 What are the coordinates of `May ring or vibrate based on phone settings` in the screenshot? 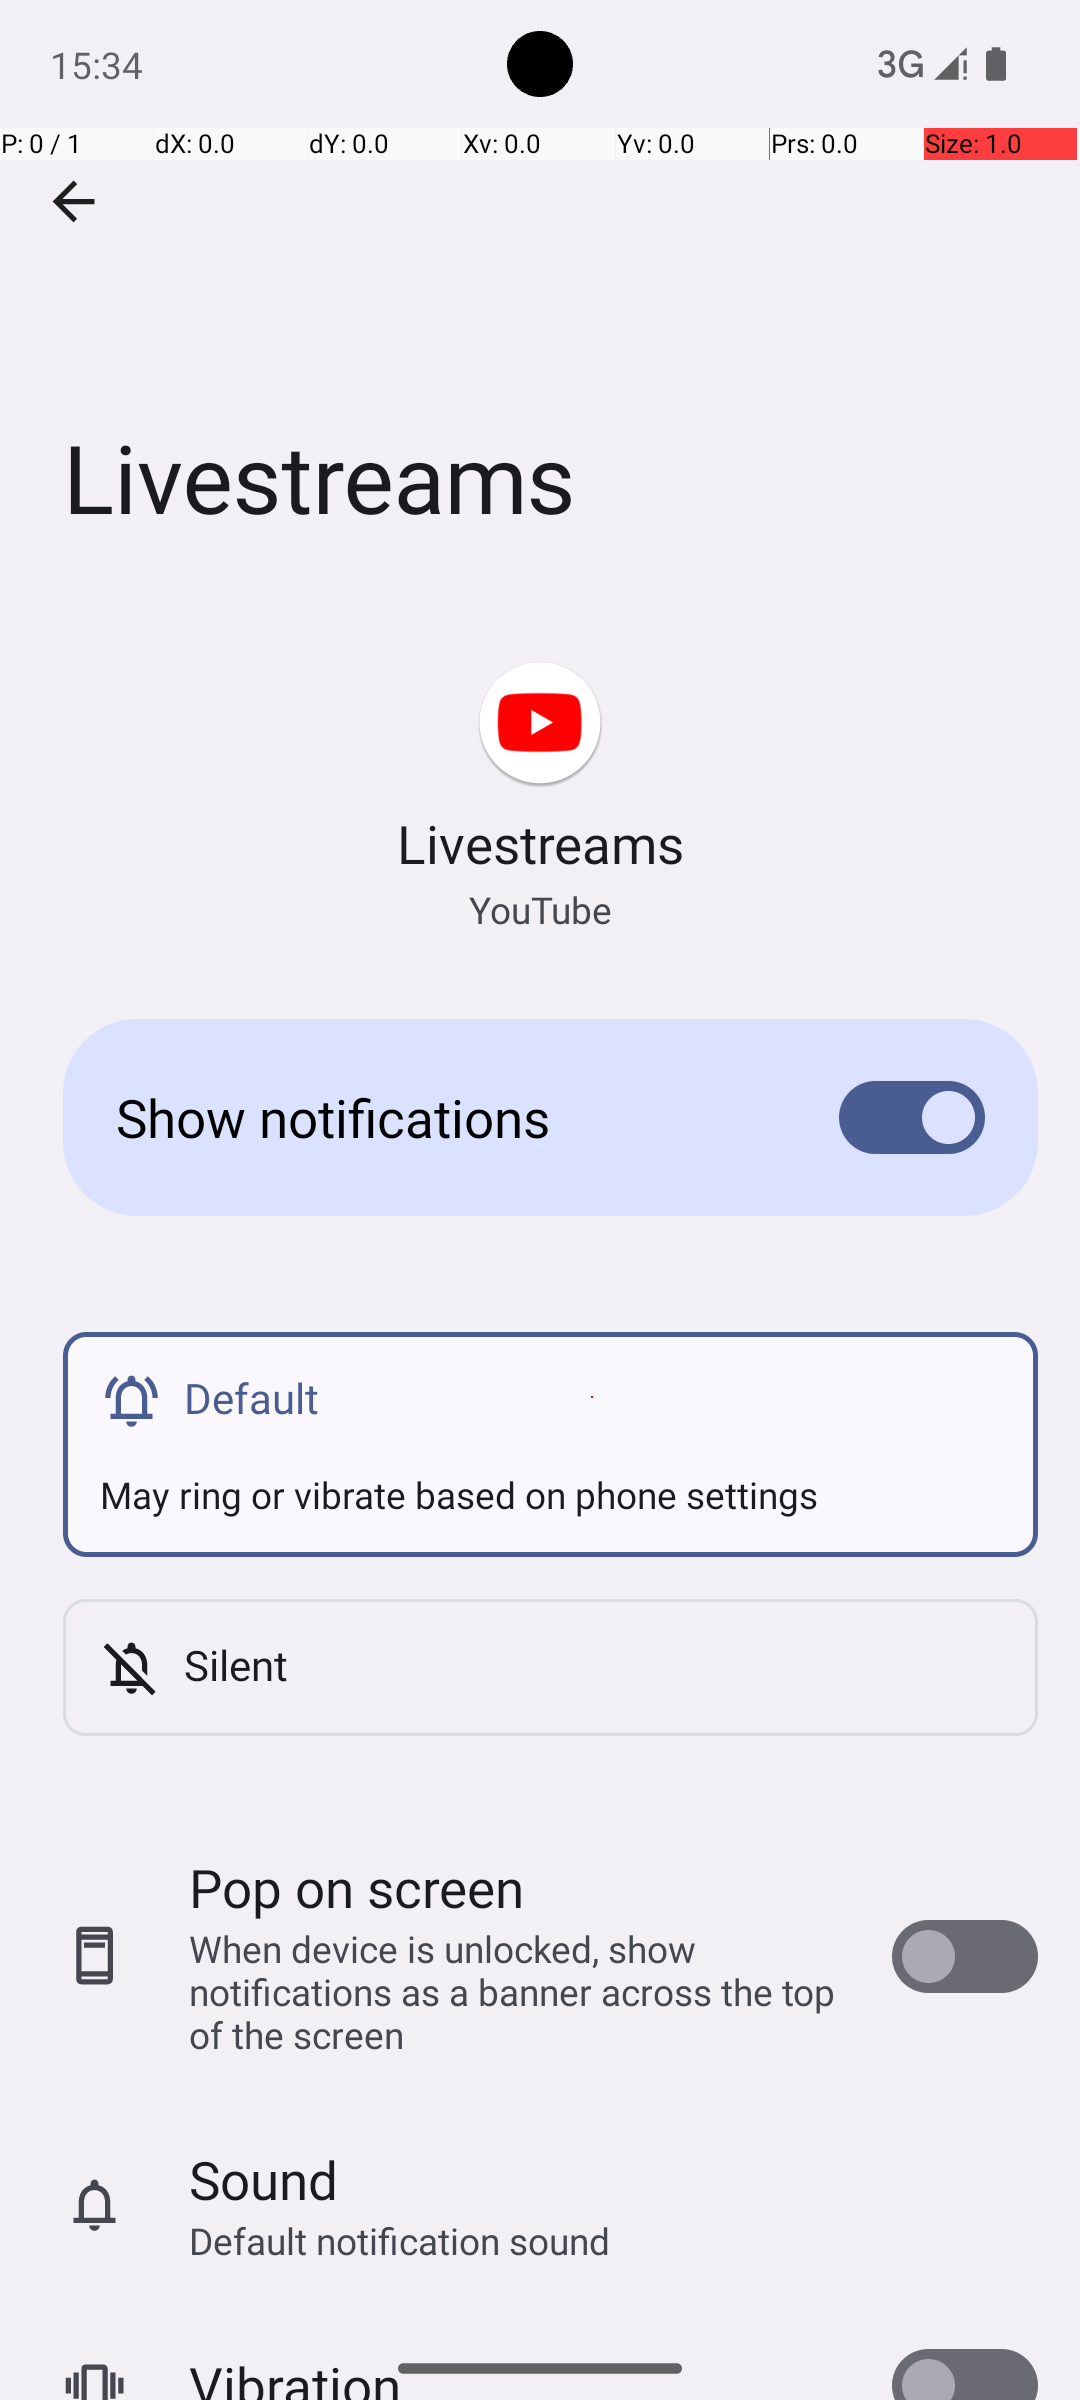 It's located at (550, 1476).